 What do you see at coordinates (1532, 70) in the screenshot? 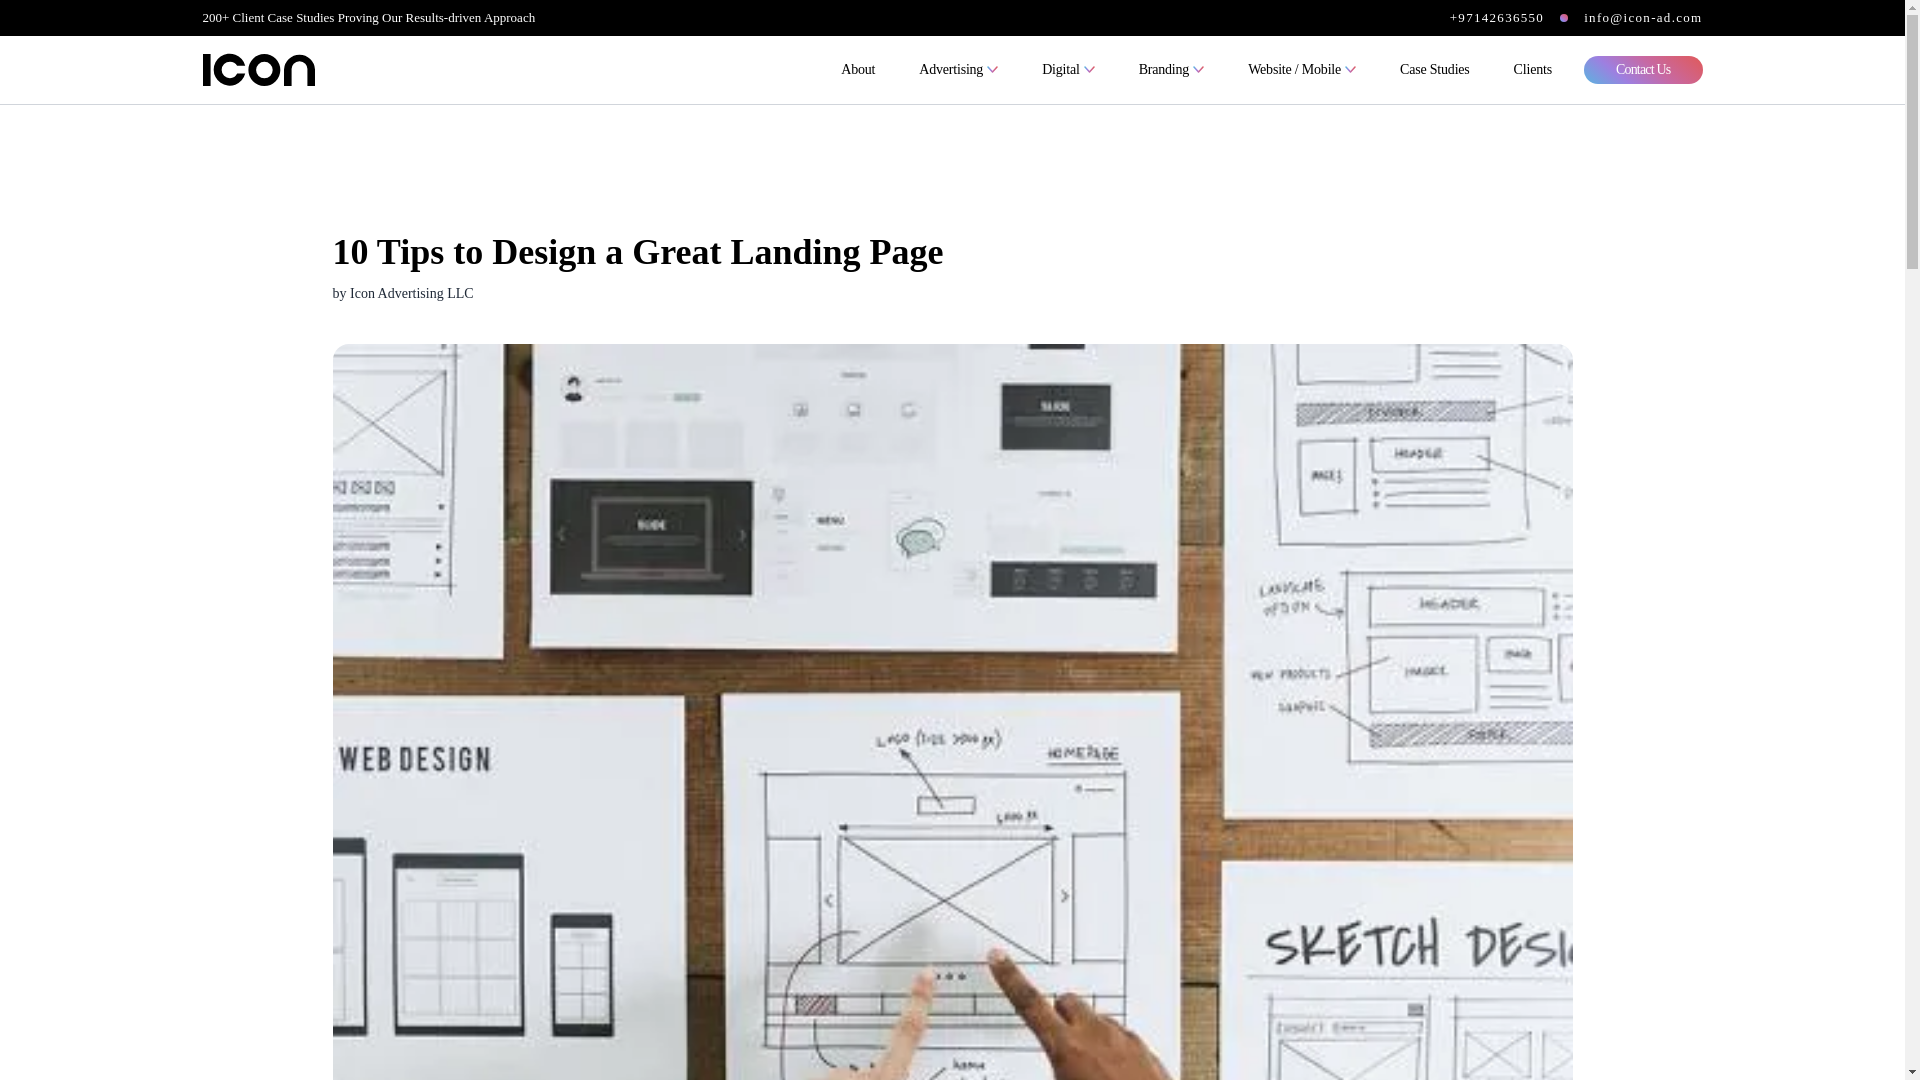
I see `Clients` at bounding box center [1532, 70].